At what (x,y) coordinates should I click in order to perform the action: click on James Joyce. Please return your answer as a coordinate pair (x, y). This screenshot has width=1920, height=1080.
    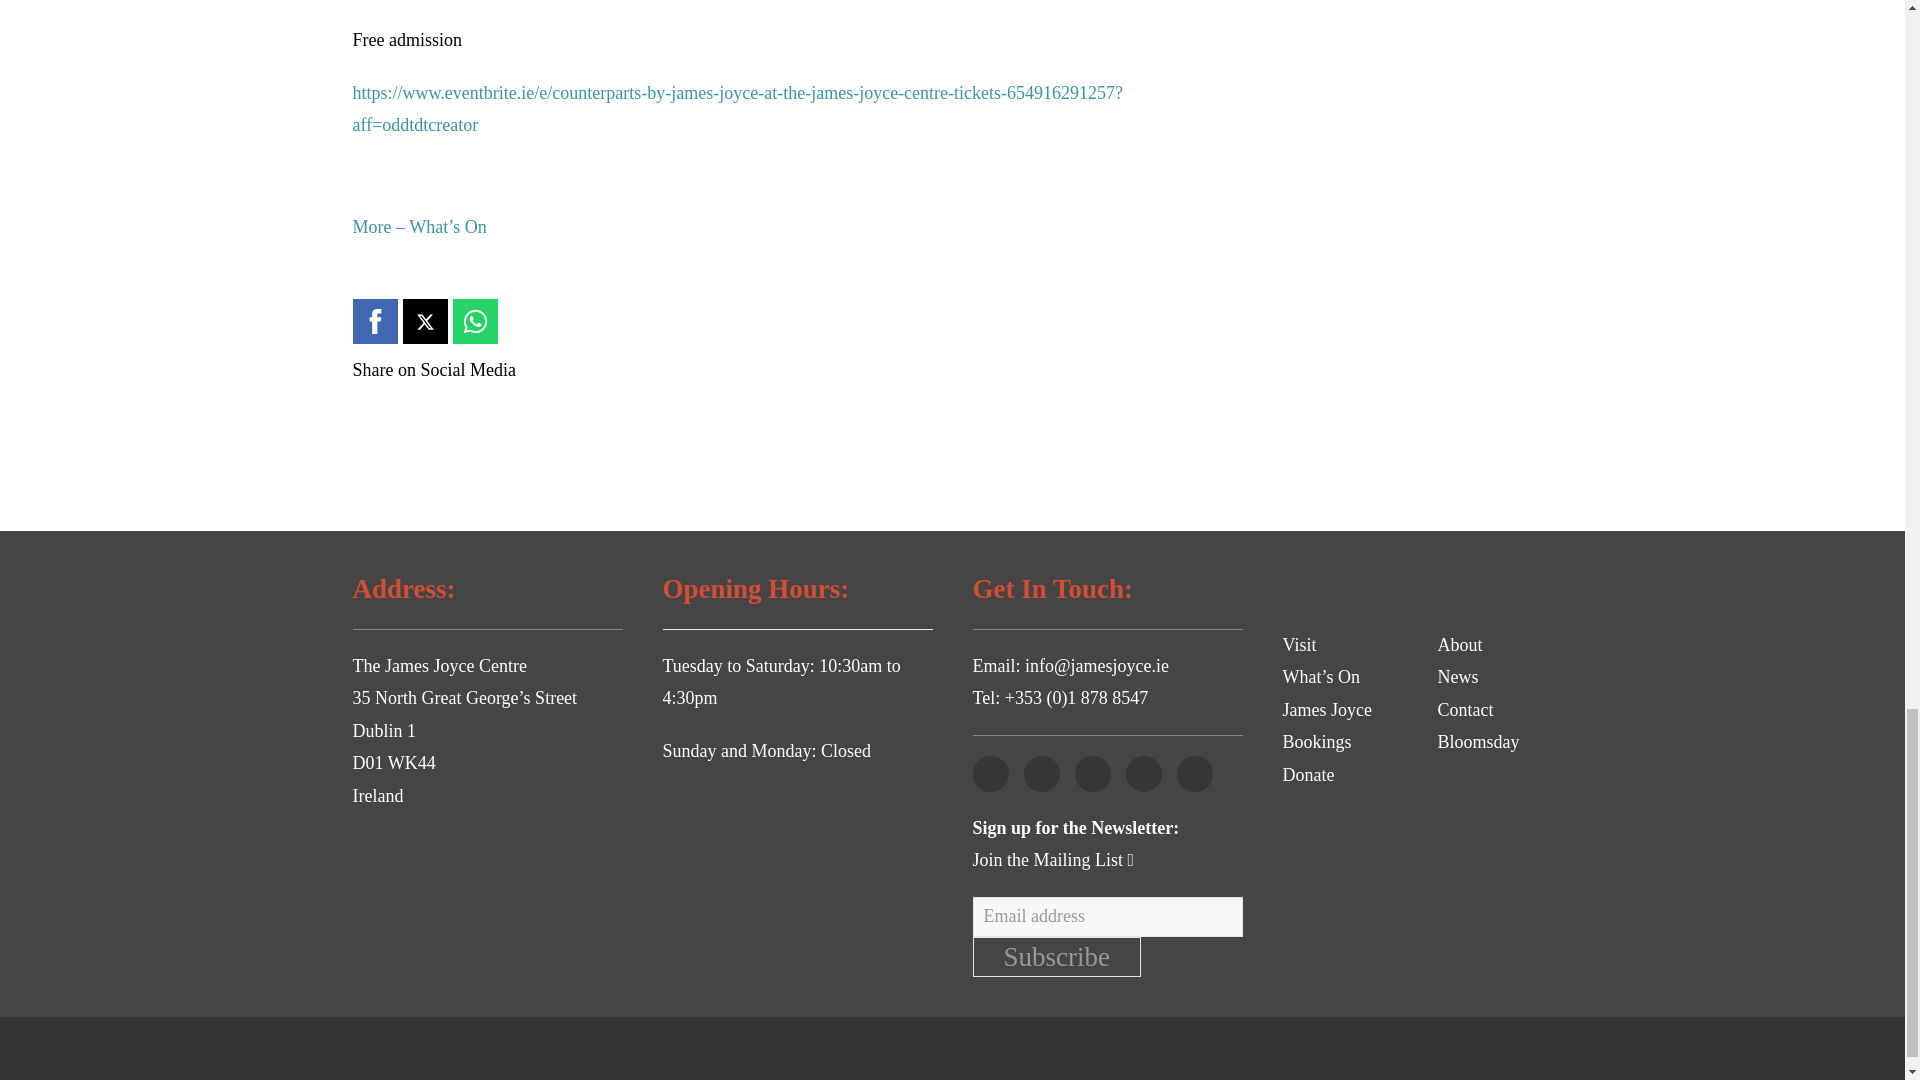
    Looking at the image, I should click on (1326, 710).